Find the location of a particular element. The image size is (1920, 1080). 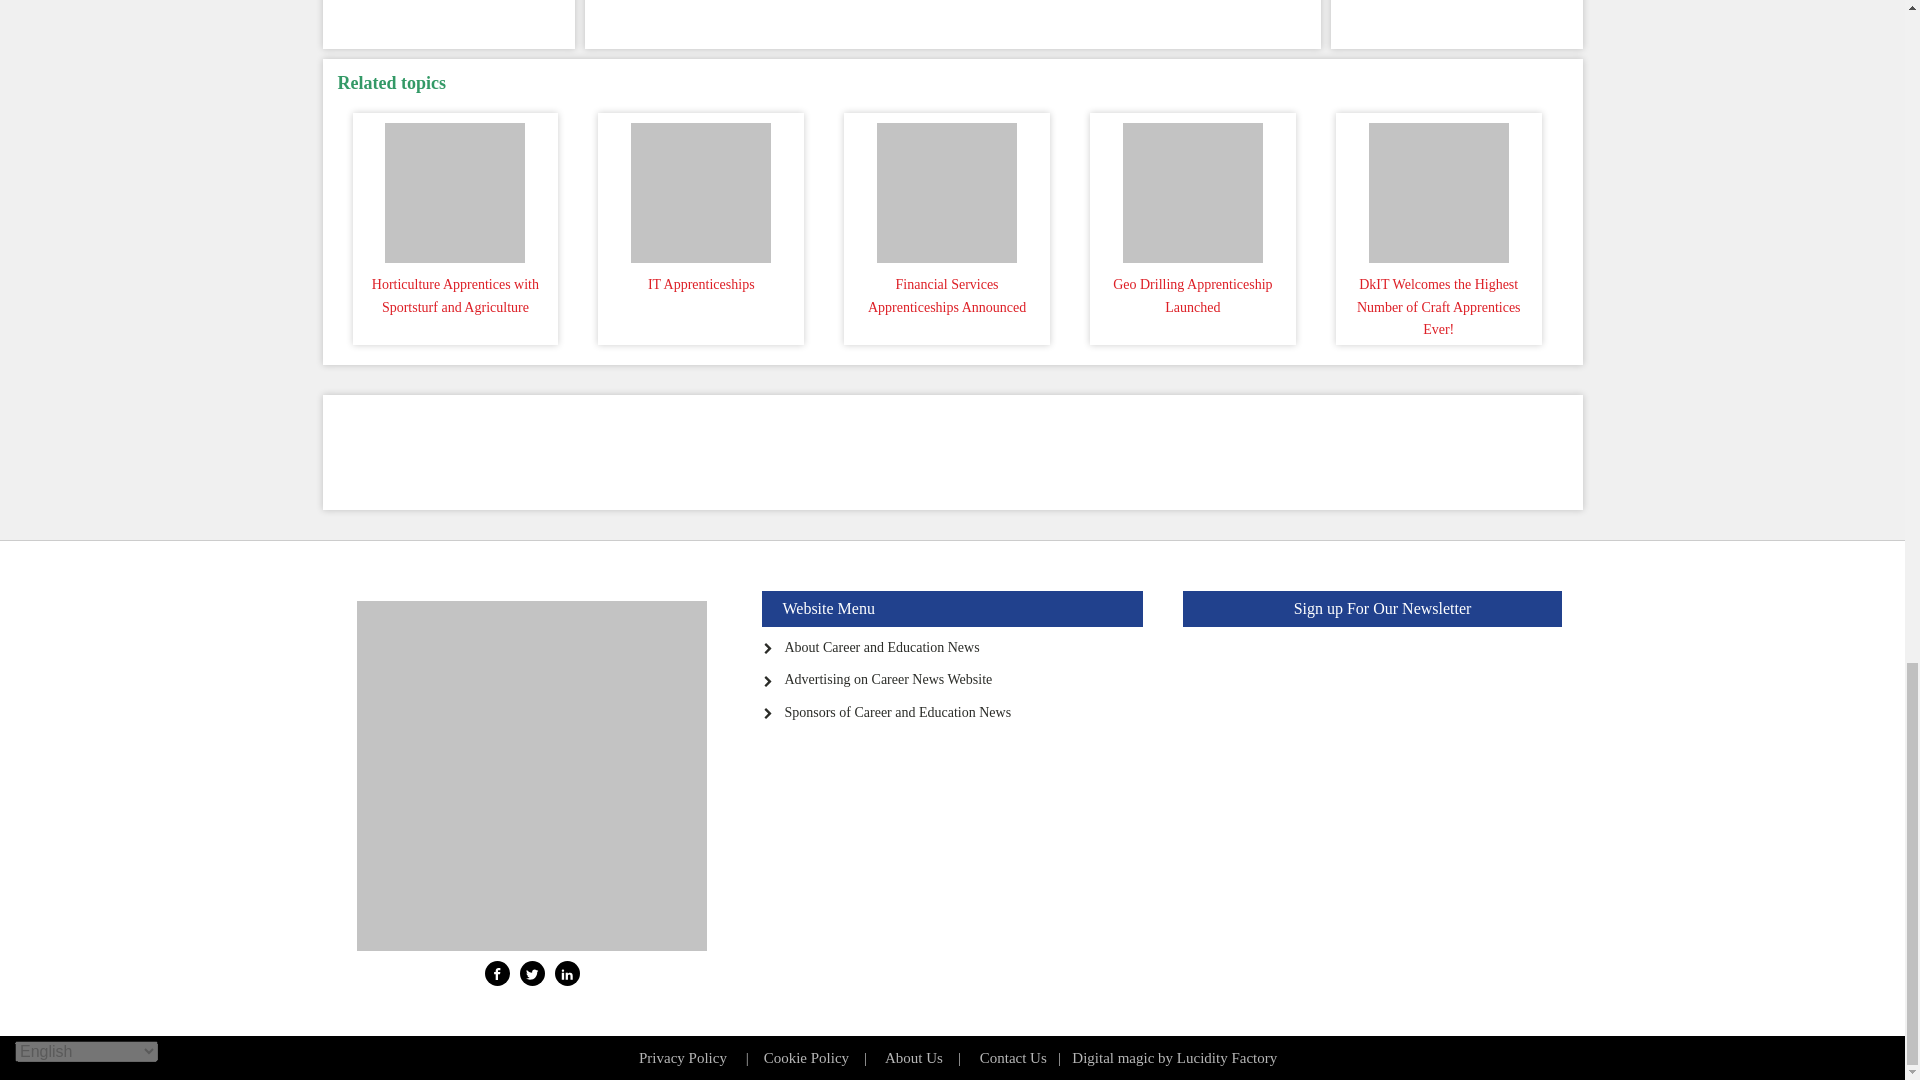

Horticulture Apprentices with Sportsturf and Agriculture is located at coordinates (456, 188).